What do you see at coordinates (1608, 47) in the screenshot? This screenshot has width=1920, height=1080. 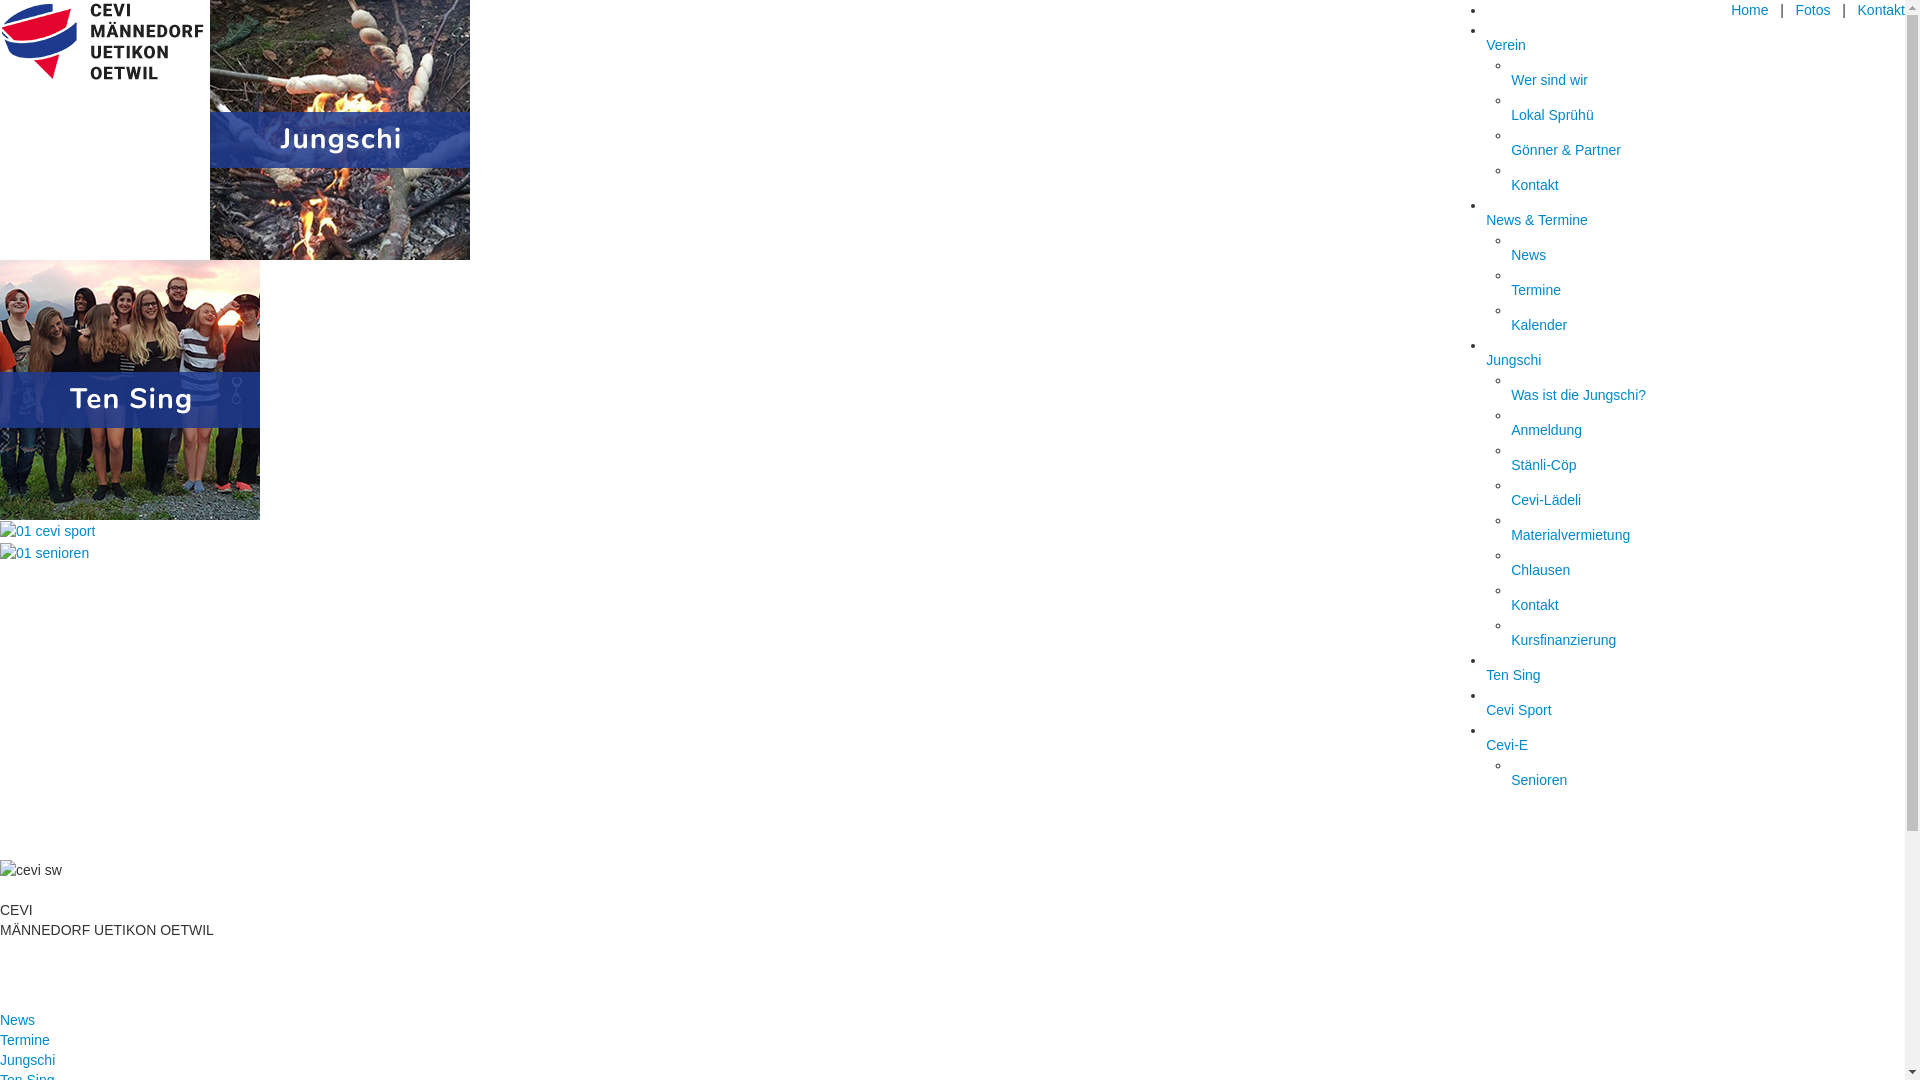 I see `Verein` at bounding box center [1608, 47].